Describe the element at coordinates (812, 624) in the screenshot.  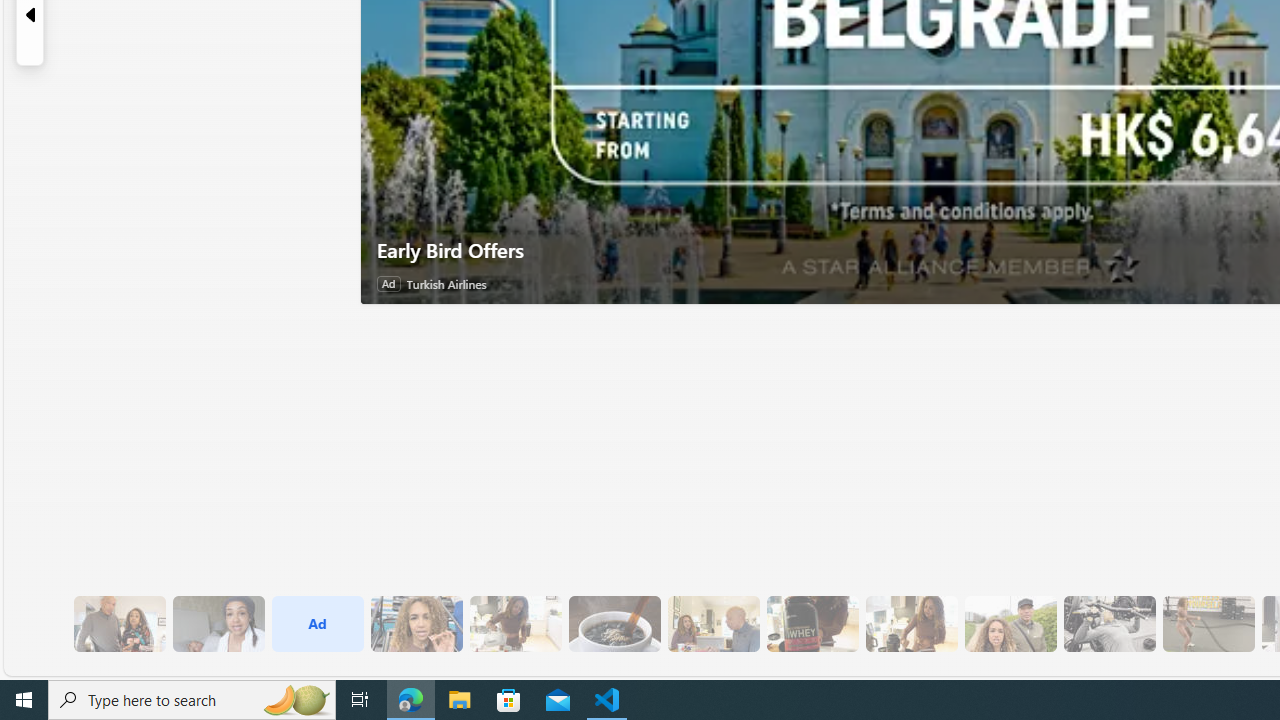
I see `6 Since Eating More Protein Her Training Has Improved` at that location.